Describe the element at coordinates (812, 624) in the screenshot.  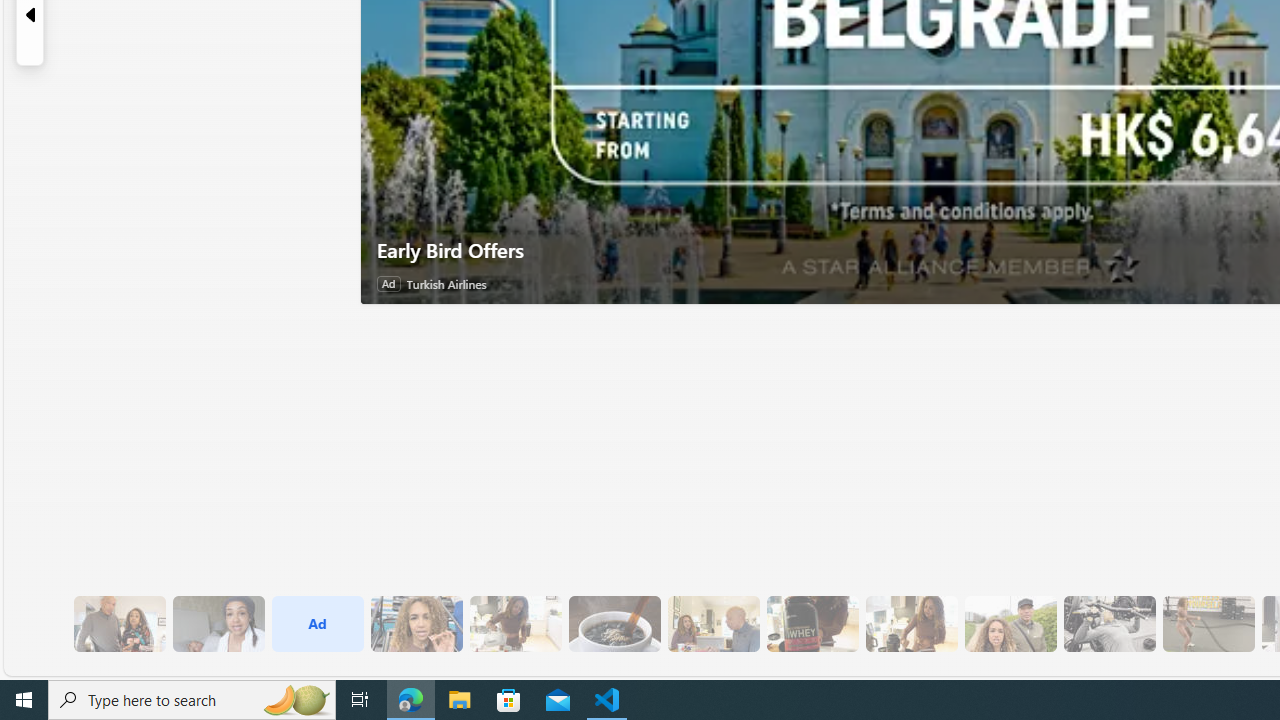
I see `6 Since Eating More Protein Her Training Has Improved` at that location.